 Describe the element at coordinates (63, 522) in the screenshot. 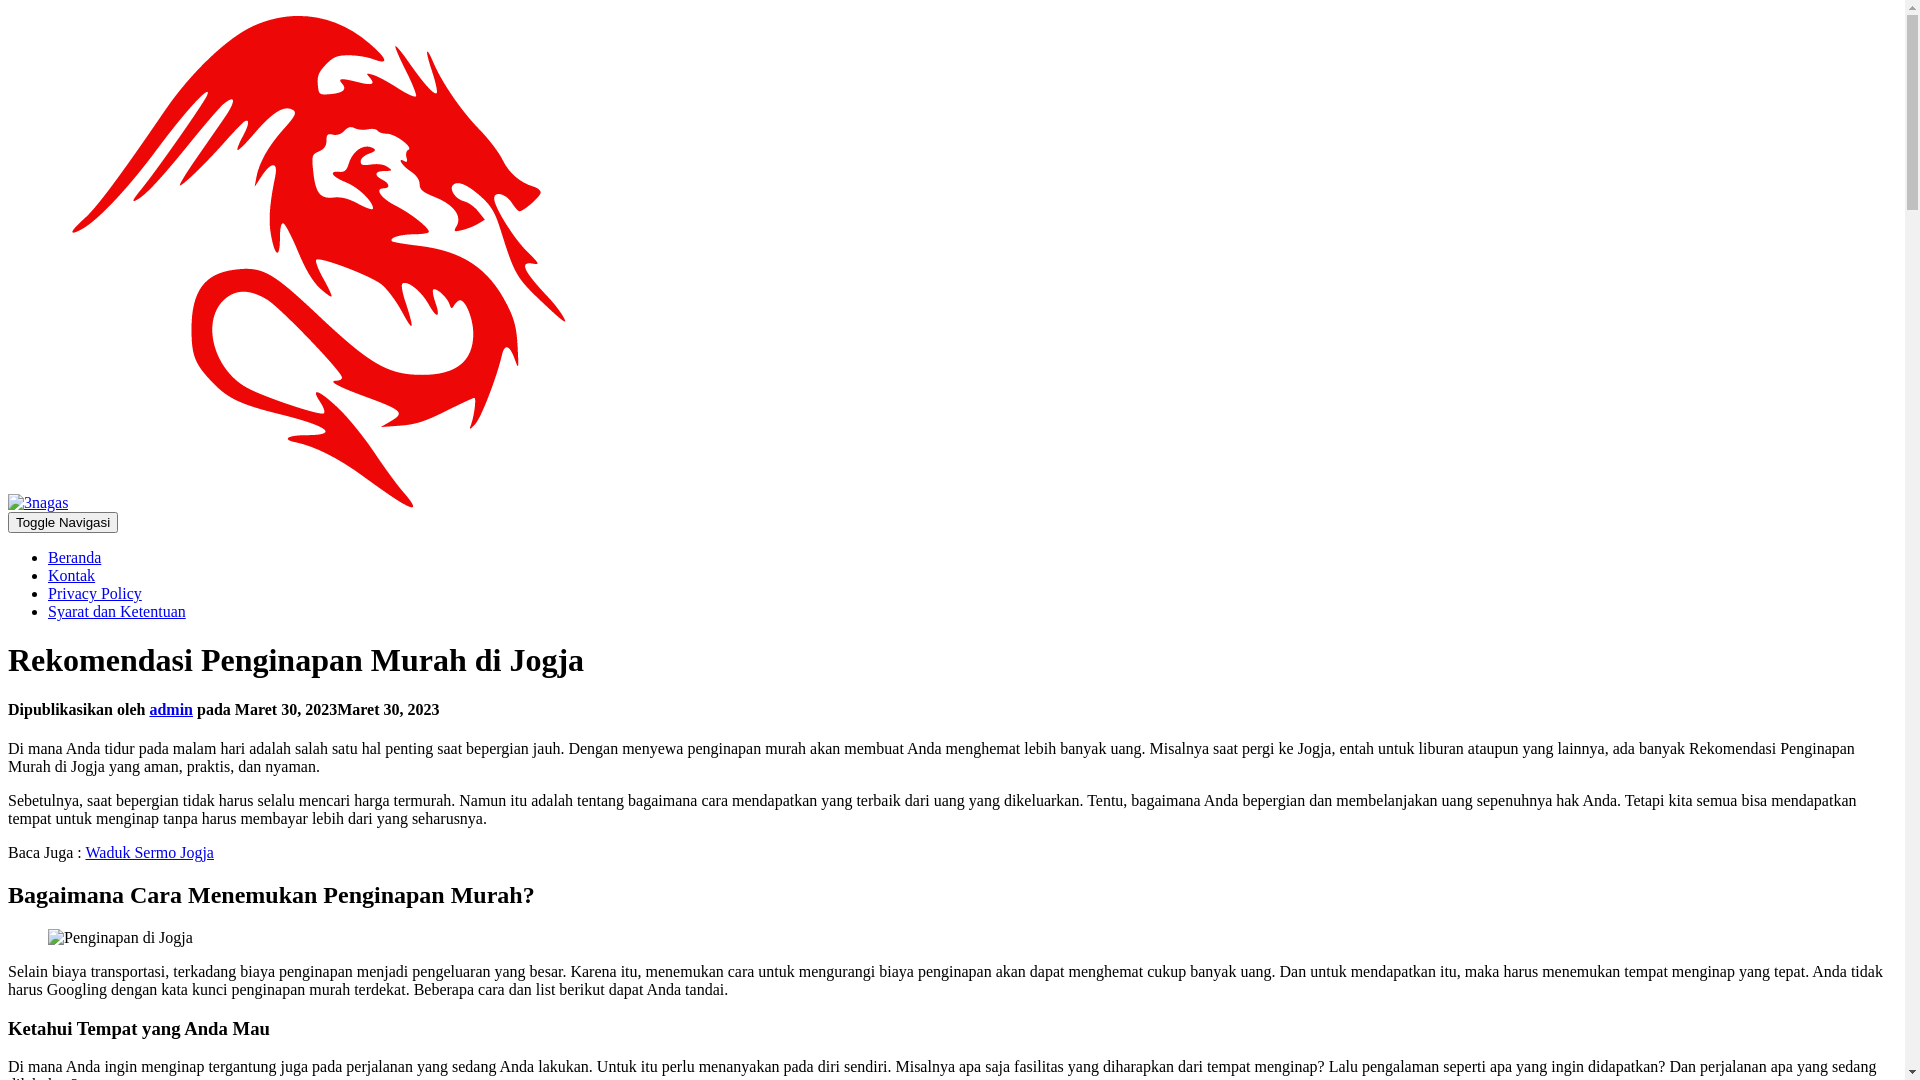

I see `Toggle Navigasi` at that location.